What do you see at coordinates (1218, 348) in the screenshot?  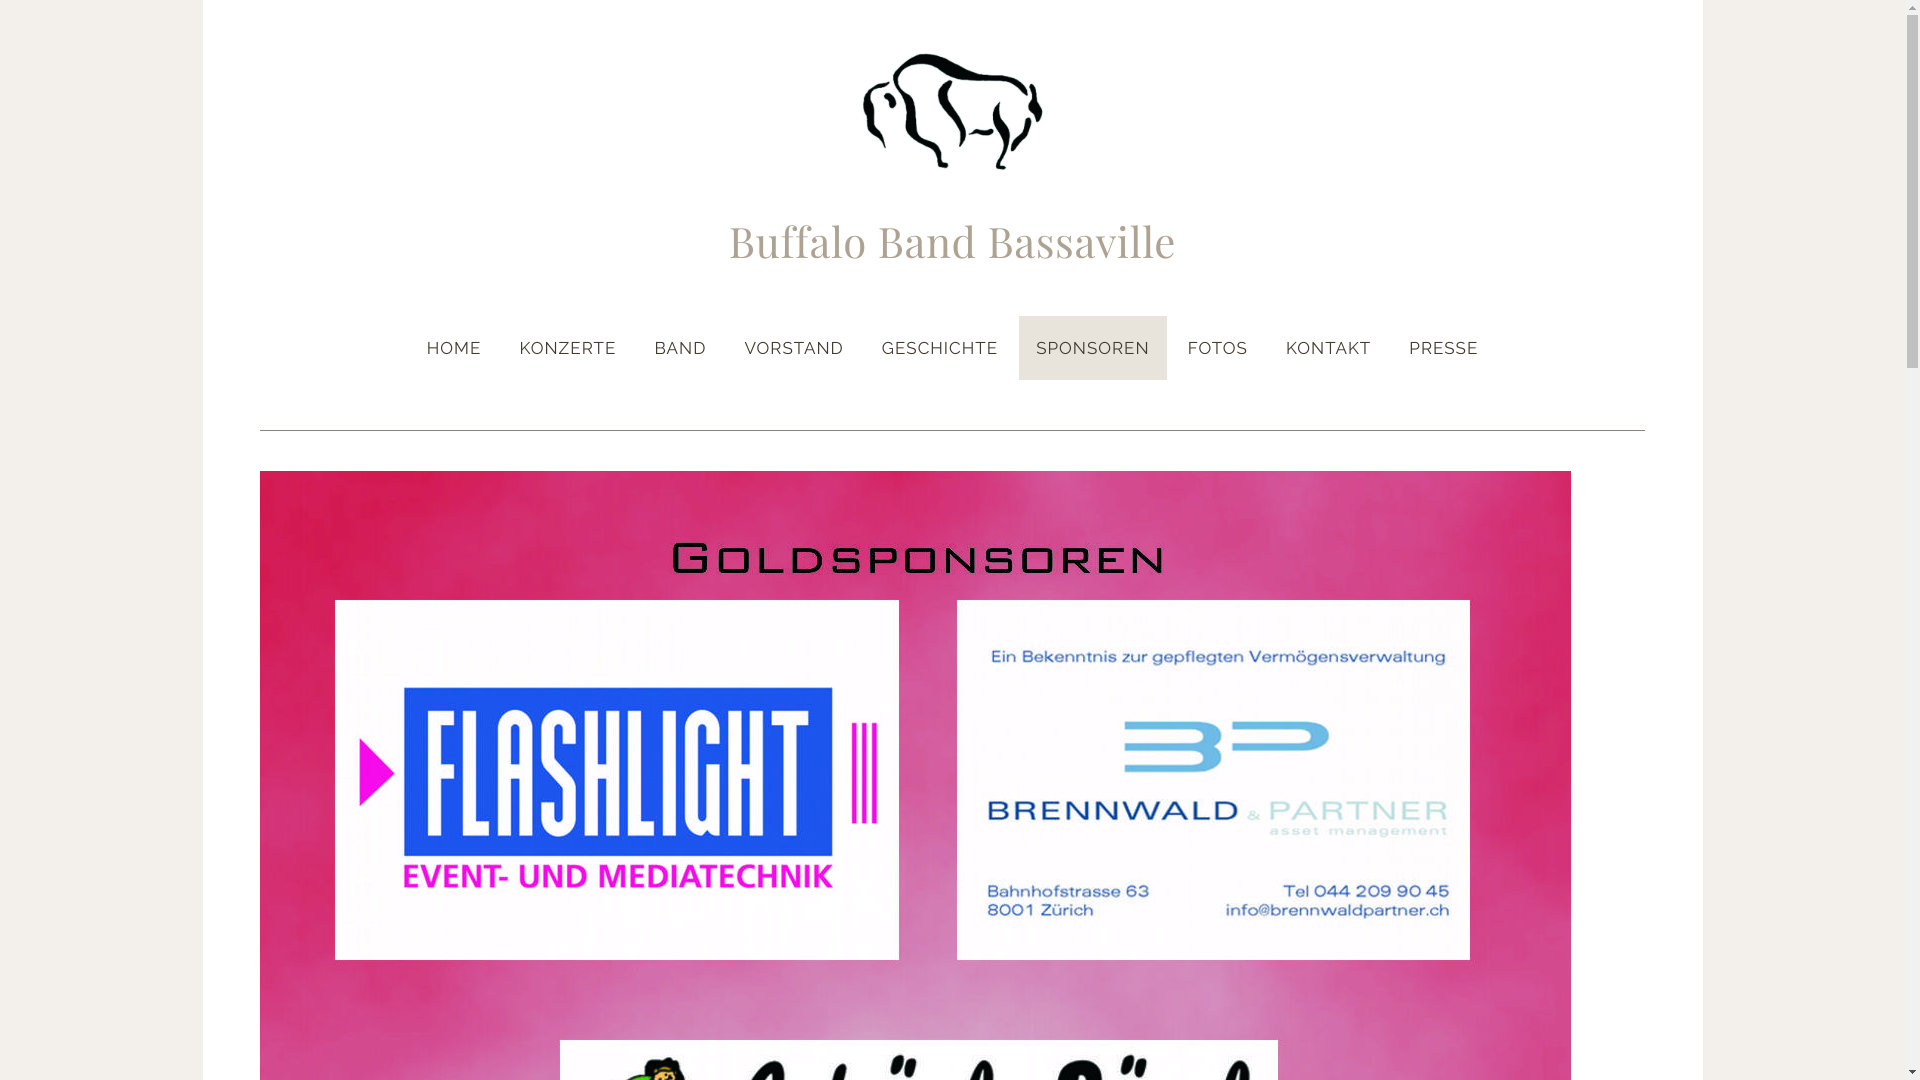 I see `FOTOS` at bounding box center [1218, 348].